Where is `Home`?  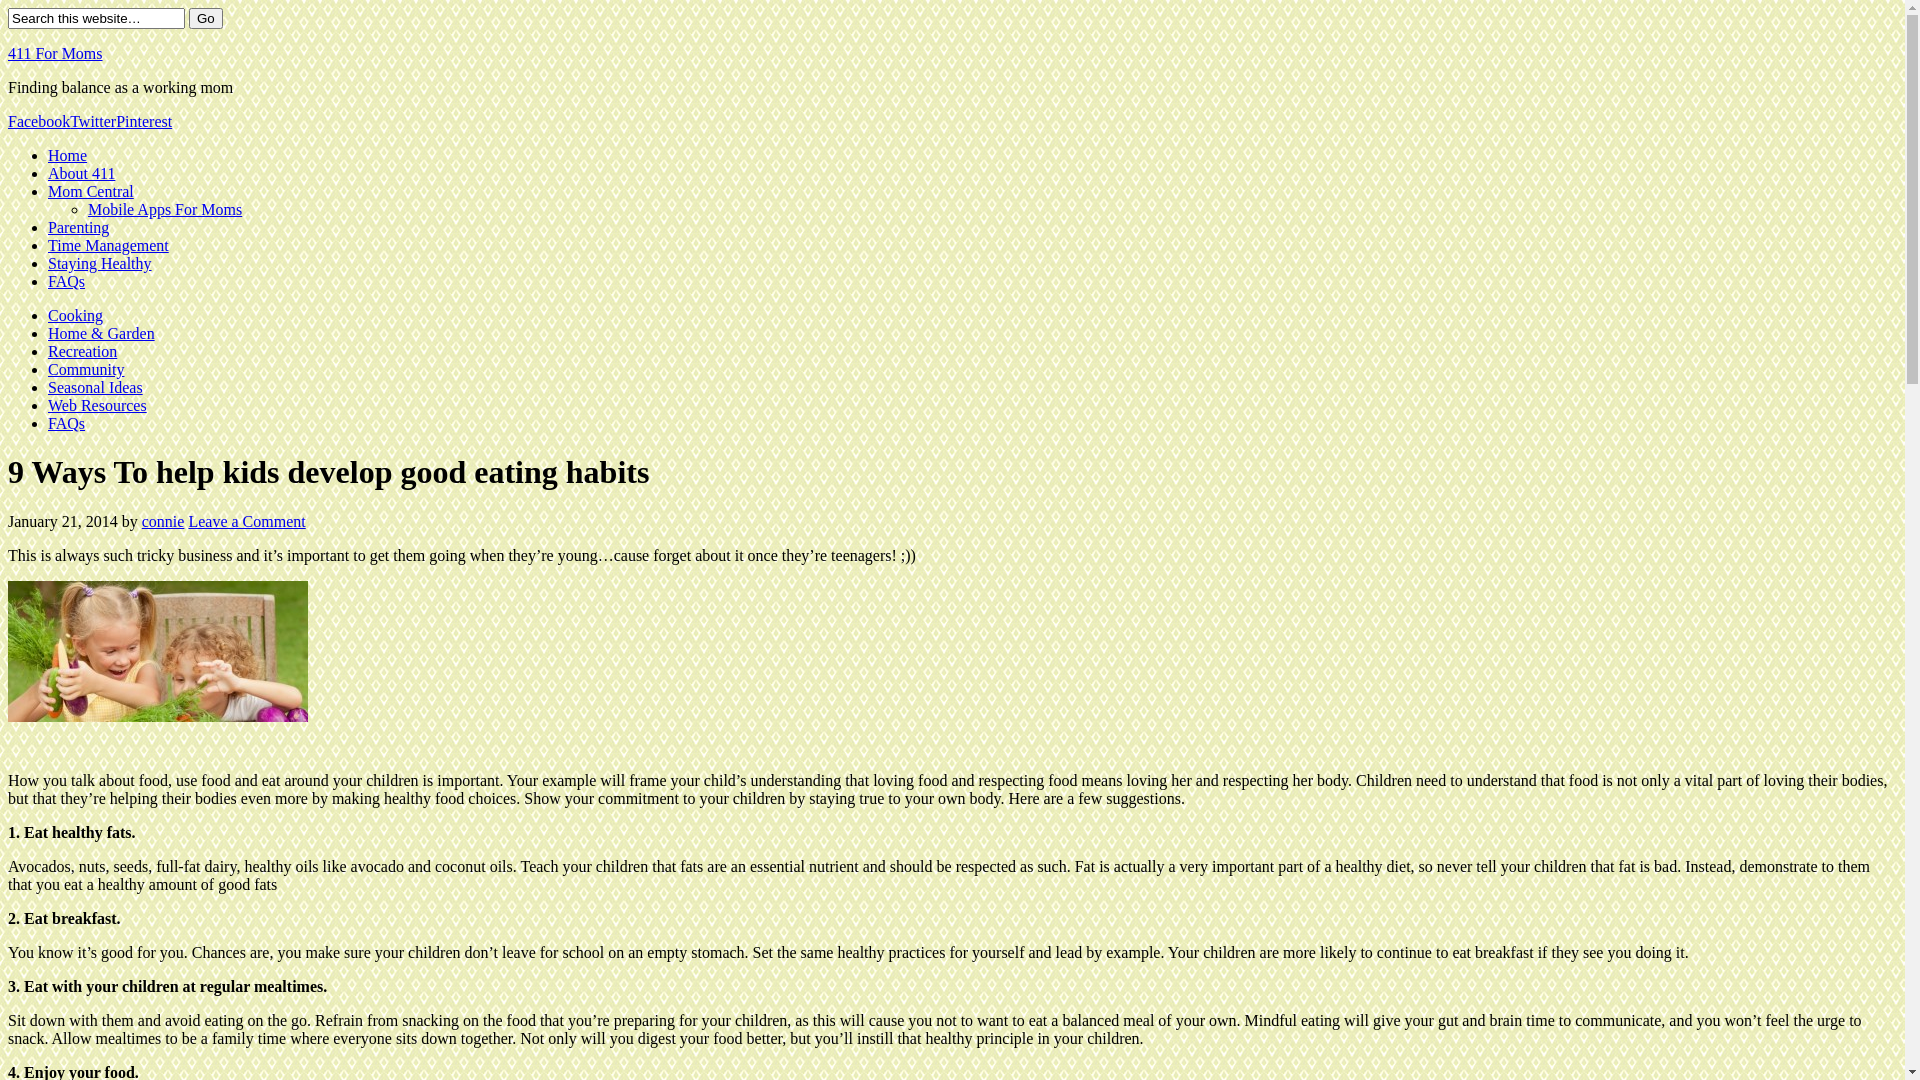
Home is located at coordinates (68, 156).